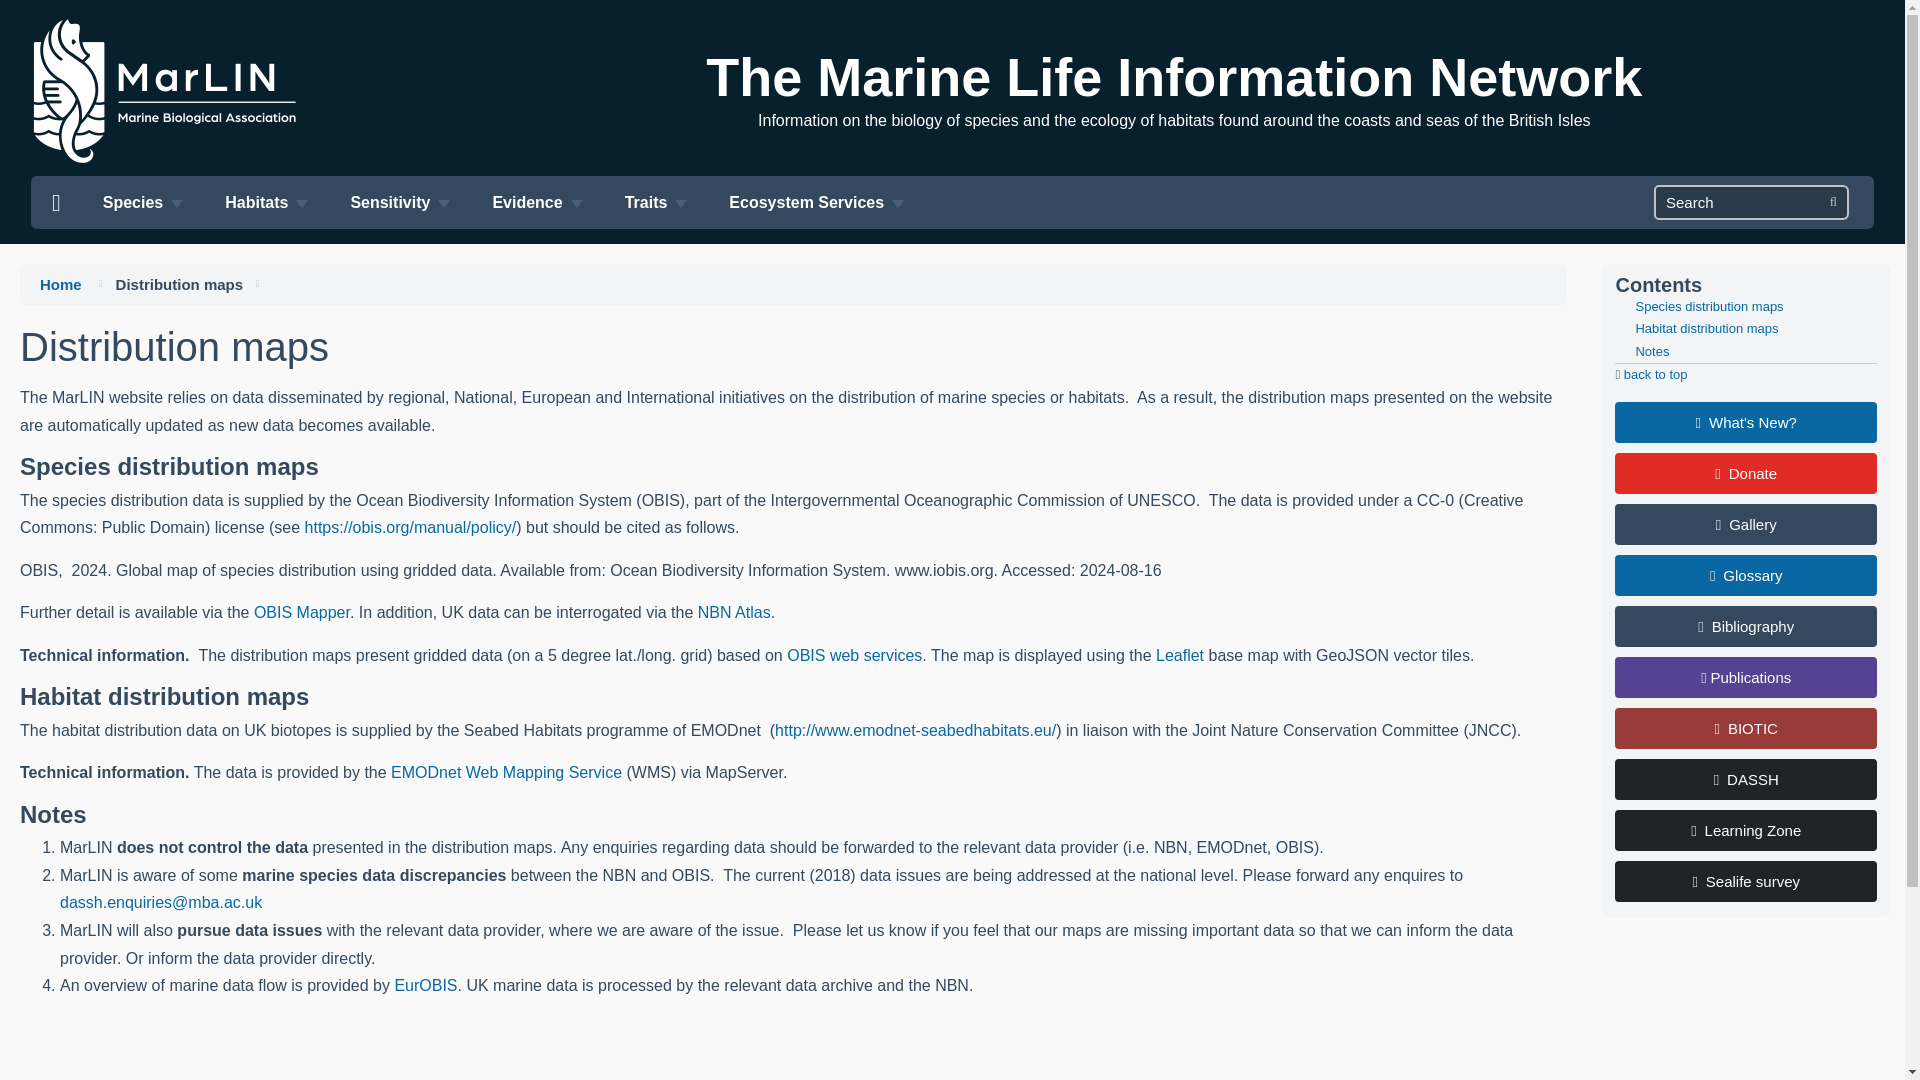 This screenshot has width=1920, height=1080. I want to click on Habitats, so click(266, 202).